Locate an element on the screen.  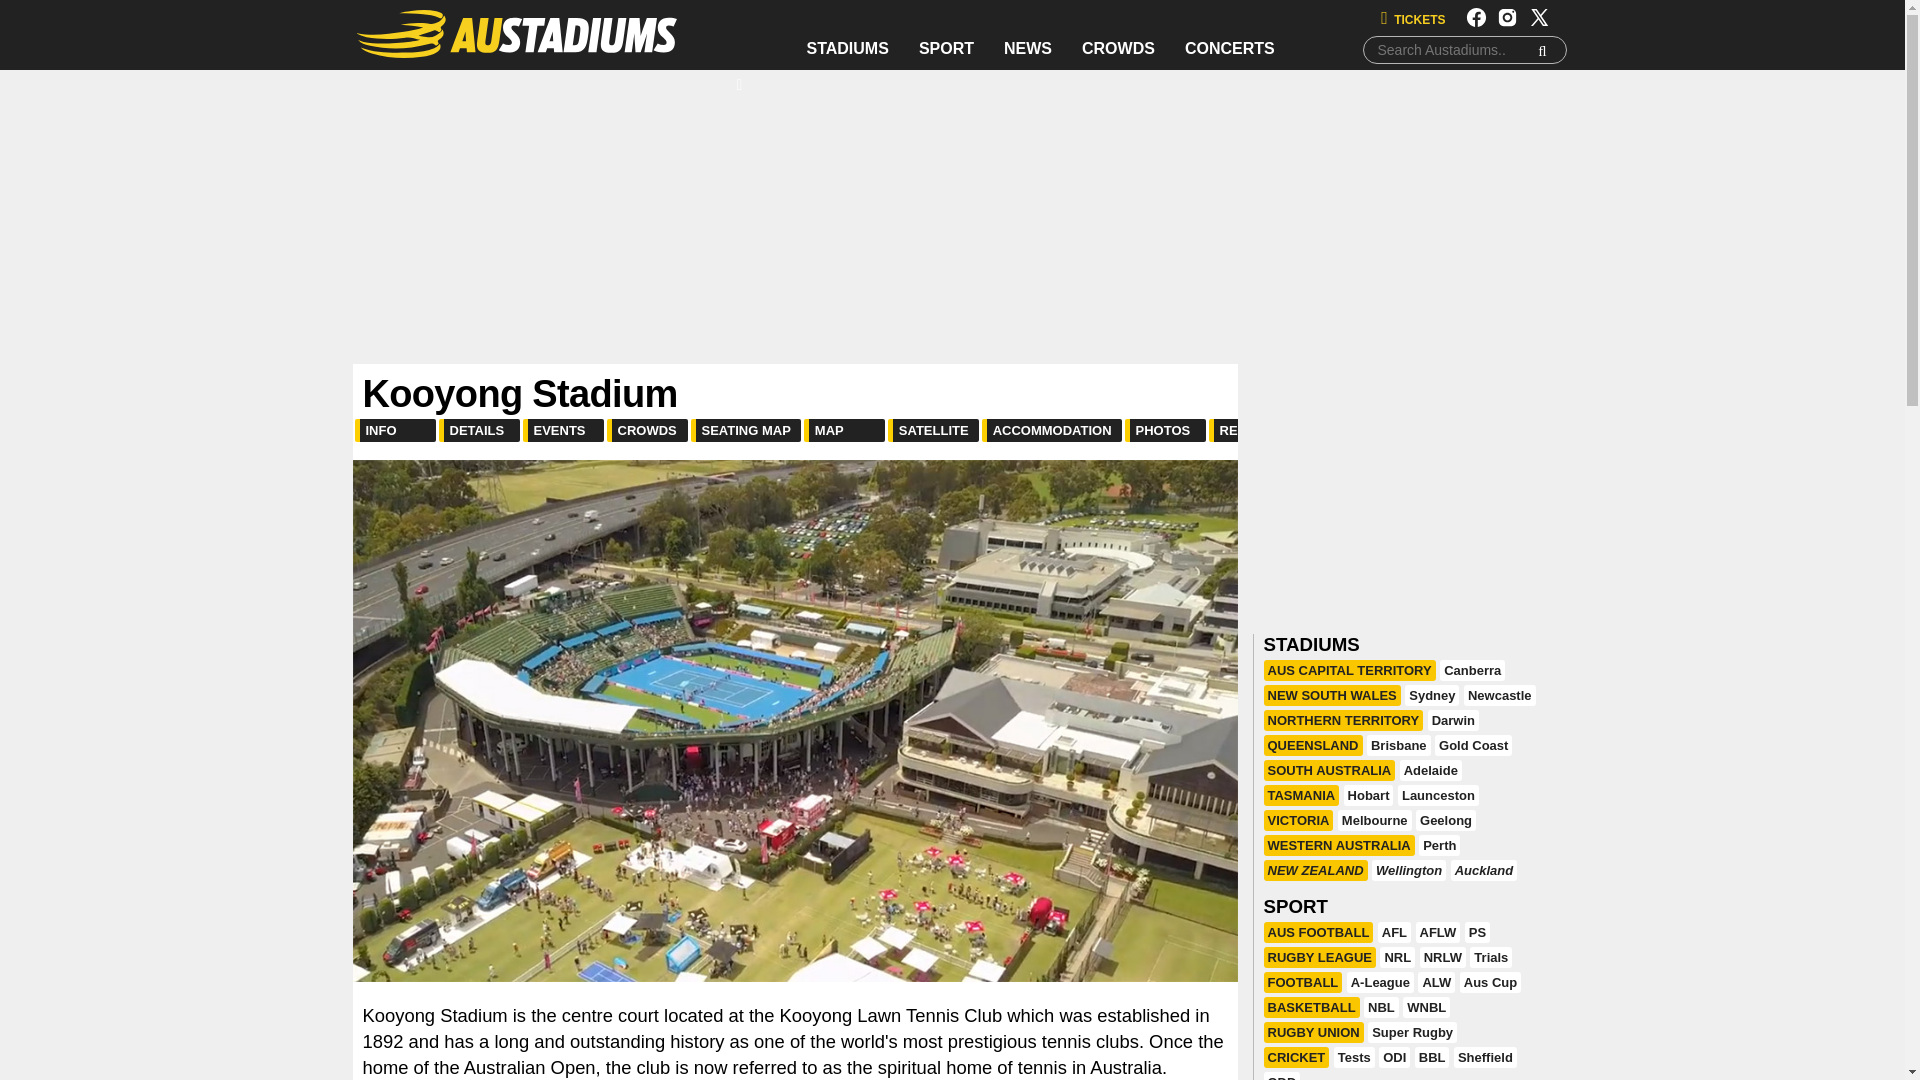
SPORT is located at coordinates (946, 52).